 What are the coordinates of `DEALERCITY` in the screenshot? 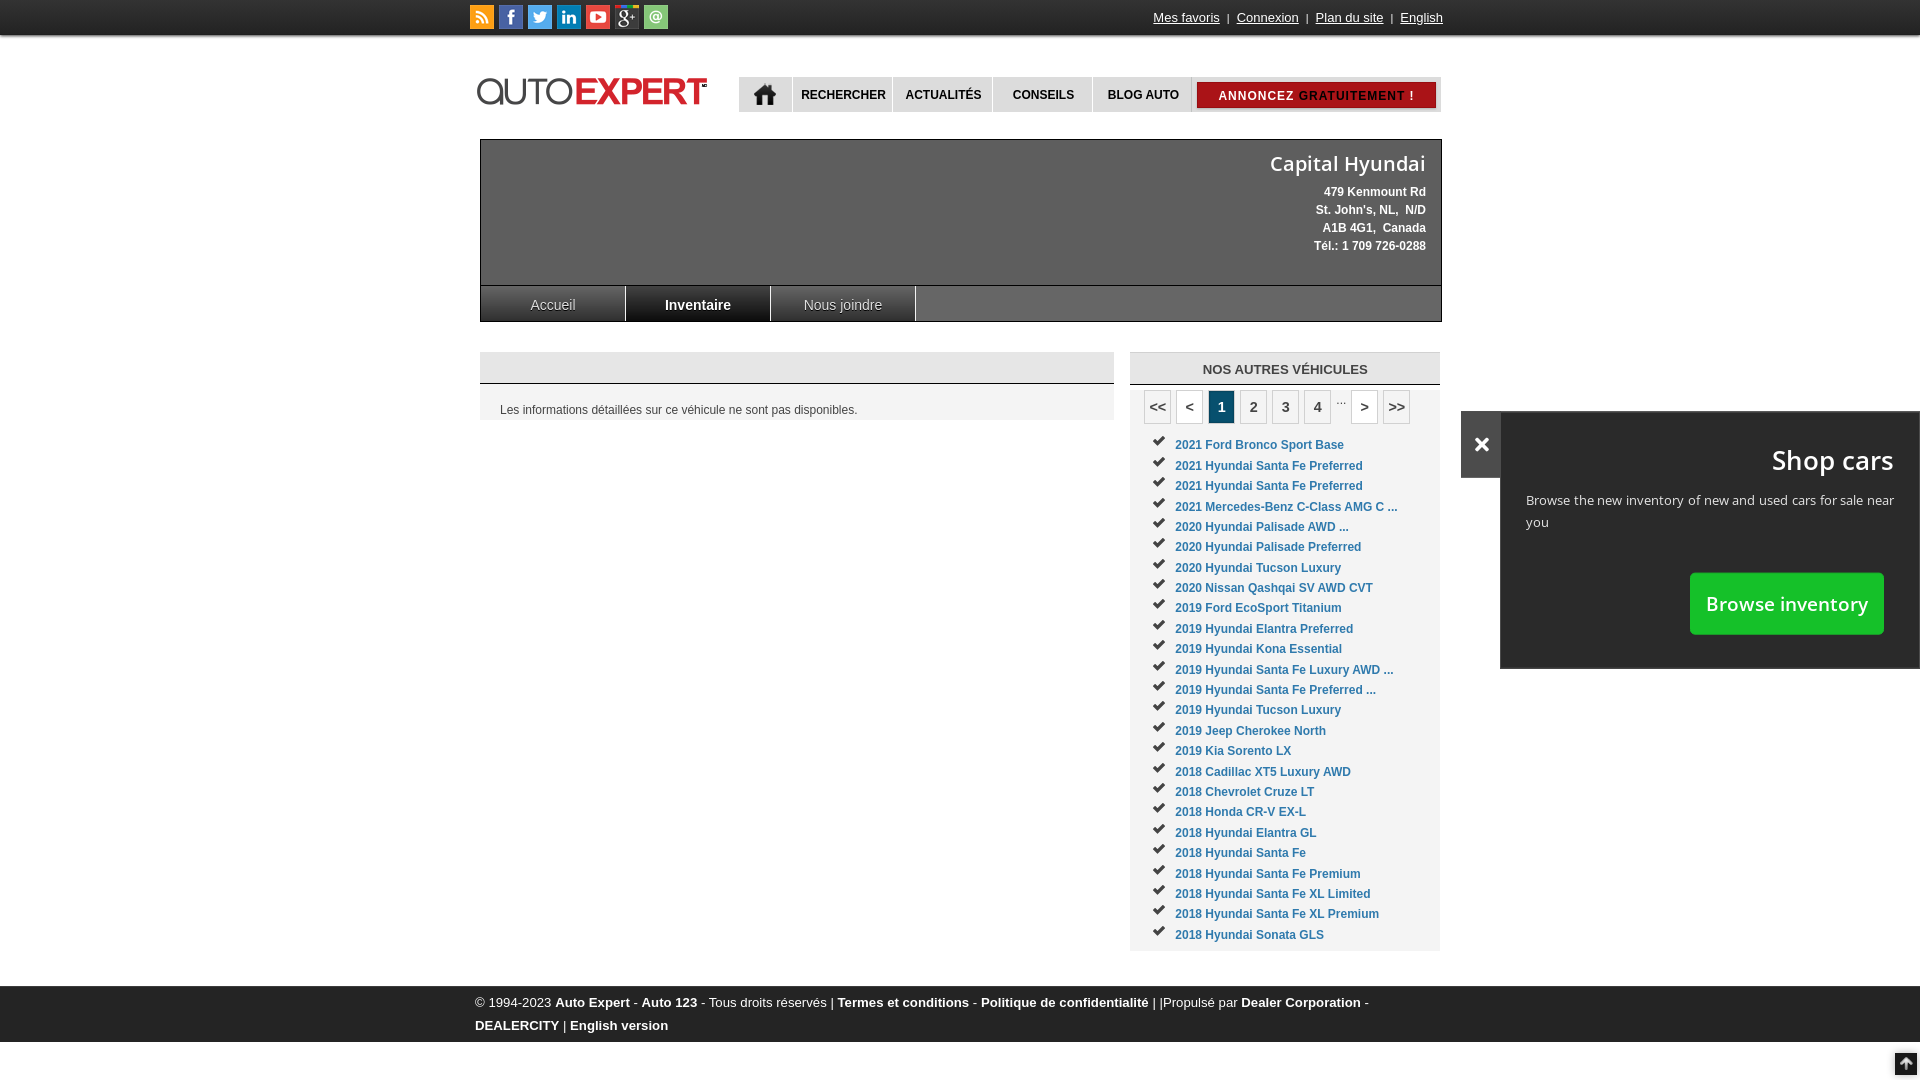 It's located at (517, 1025).